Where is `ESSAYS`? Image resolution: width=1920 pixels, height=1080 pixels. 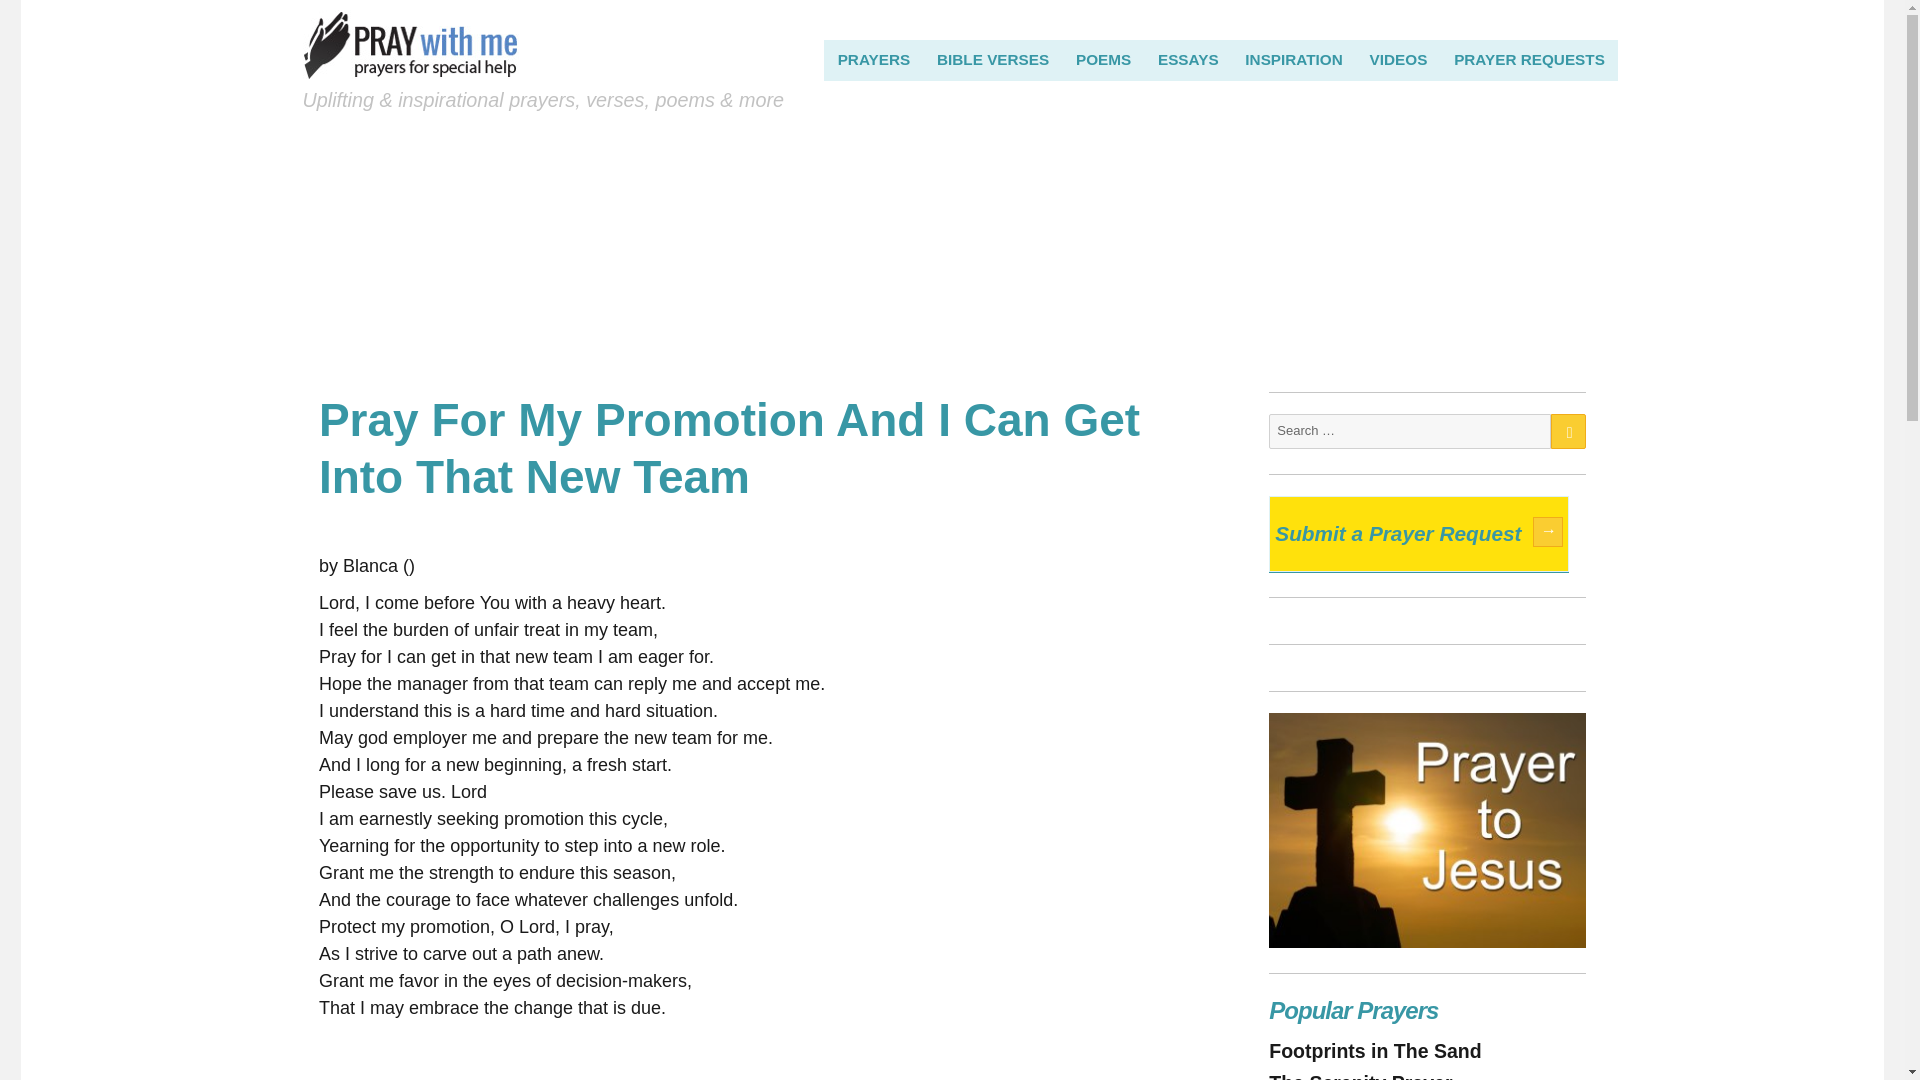
ESSAYS is located at coordinates (1188, 59).